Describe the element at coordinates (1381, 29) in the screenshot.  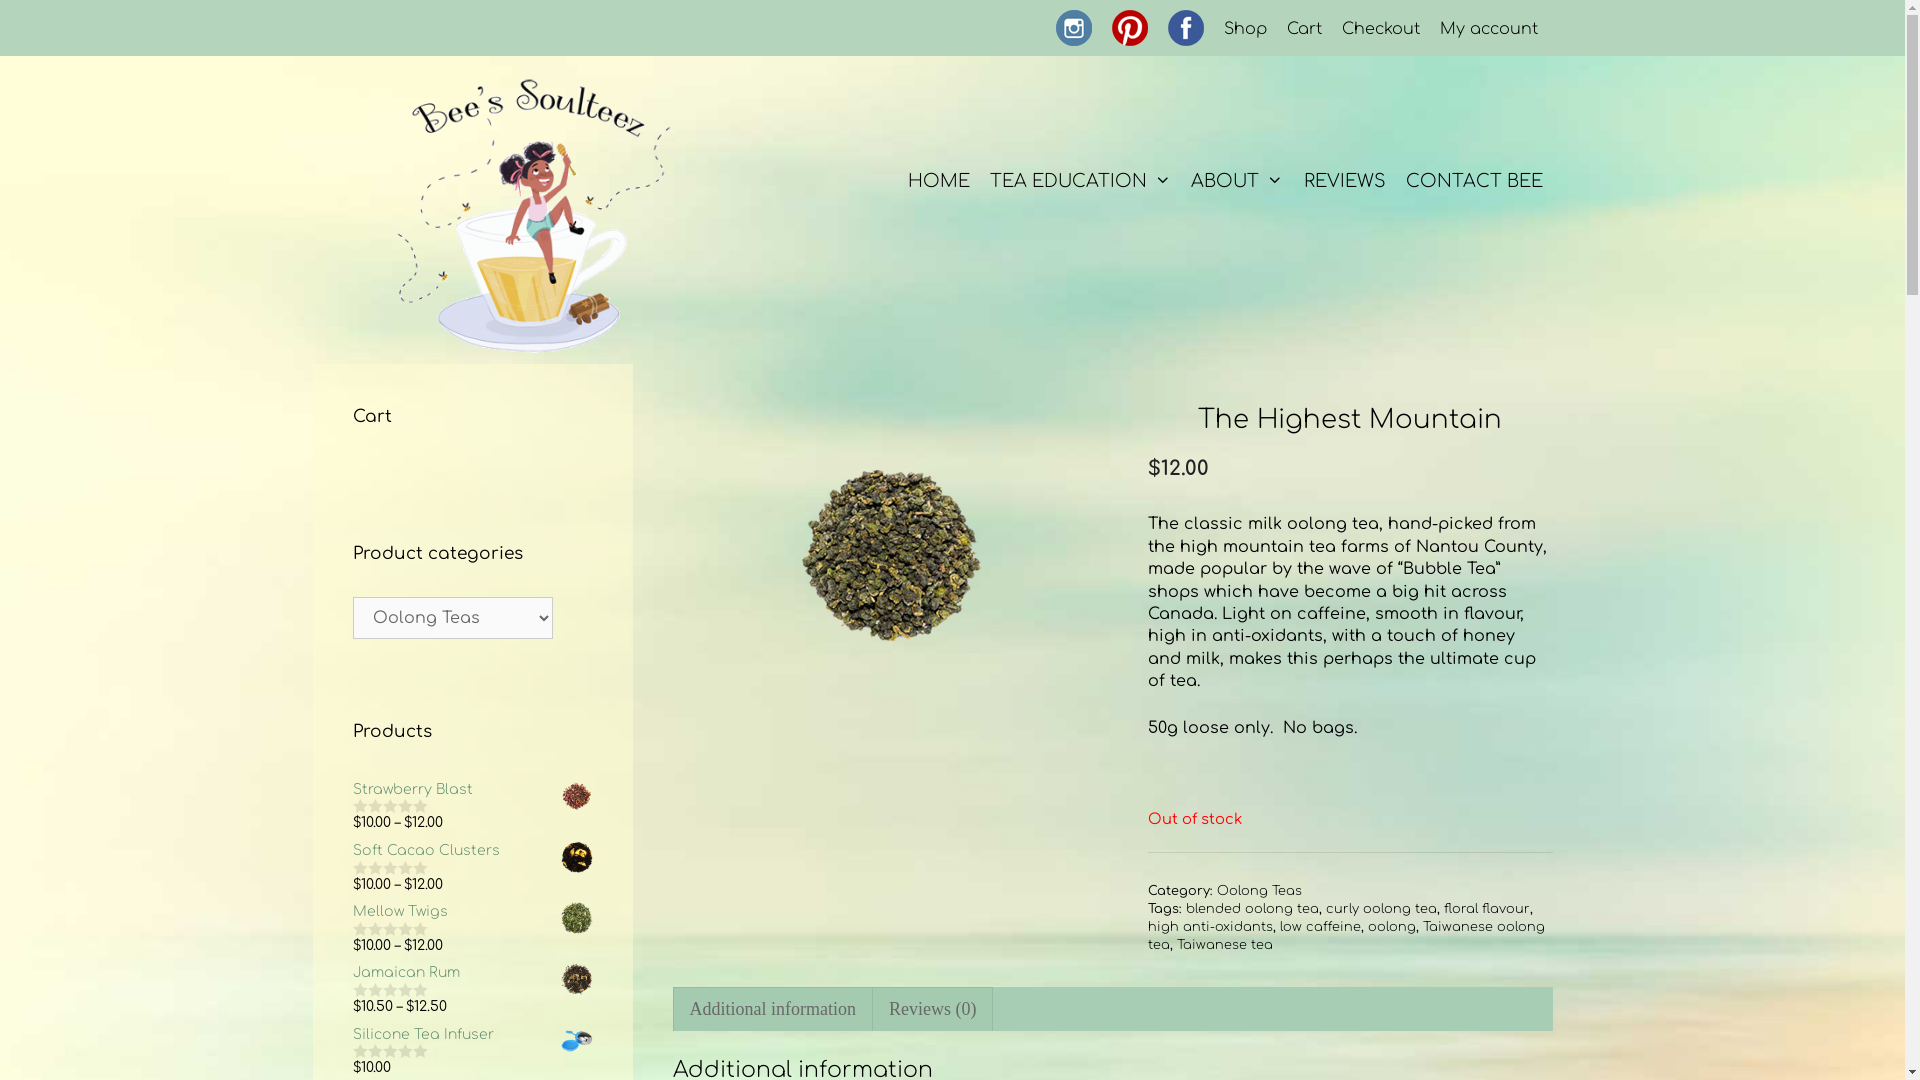
I see `Checkout` at that location.